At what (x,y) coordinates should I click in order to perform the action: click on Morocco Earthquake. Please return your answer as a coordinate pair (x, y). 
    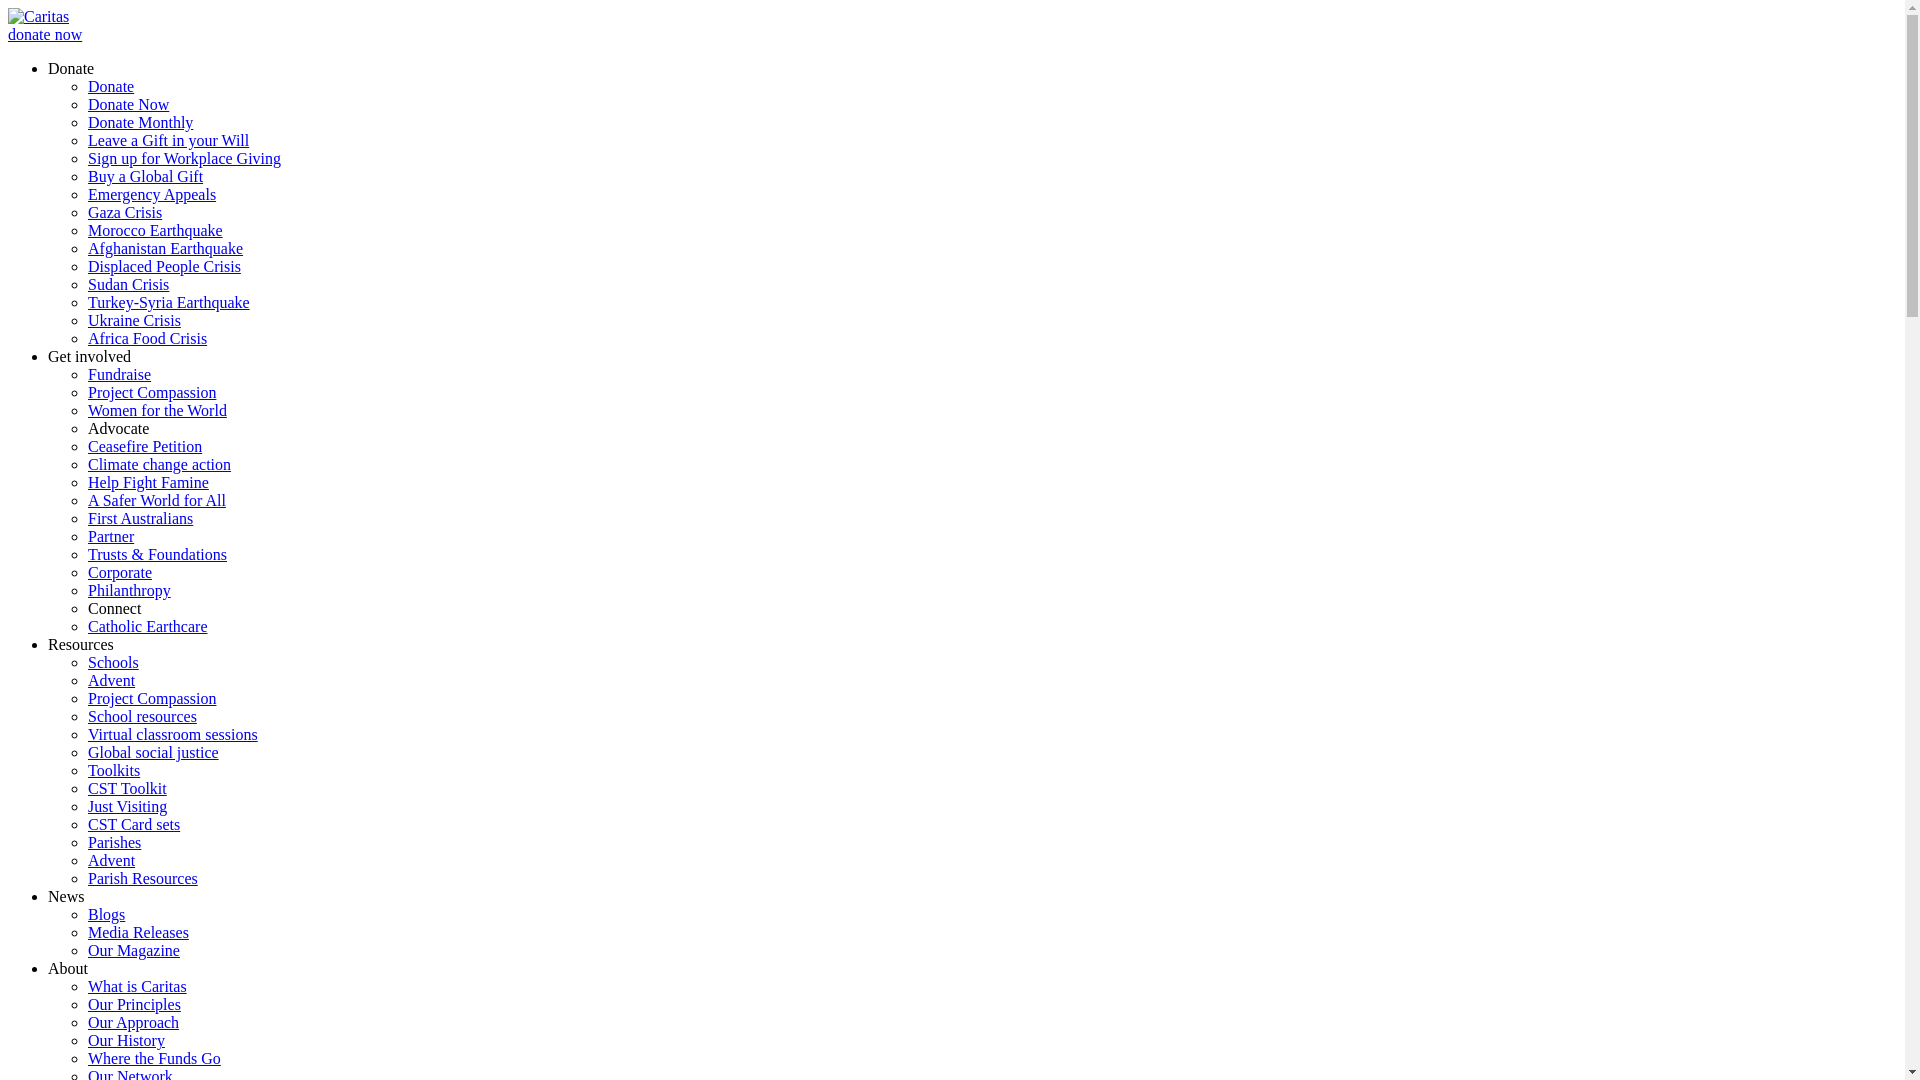
    Looking at the image, I should click on (156, 230).